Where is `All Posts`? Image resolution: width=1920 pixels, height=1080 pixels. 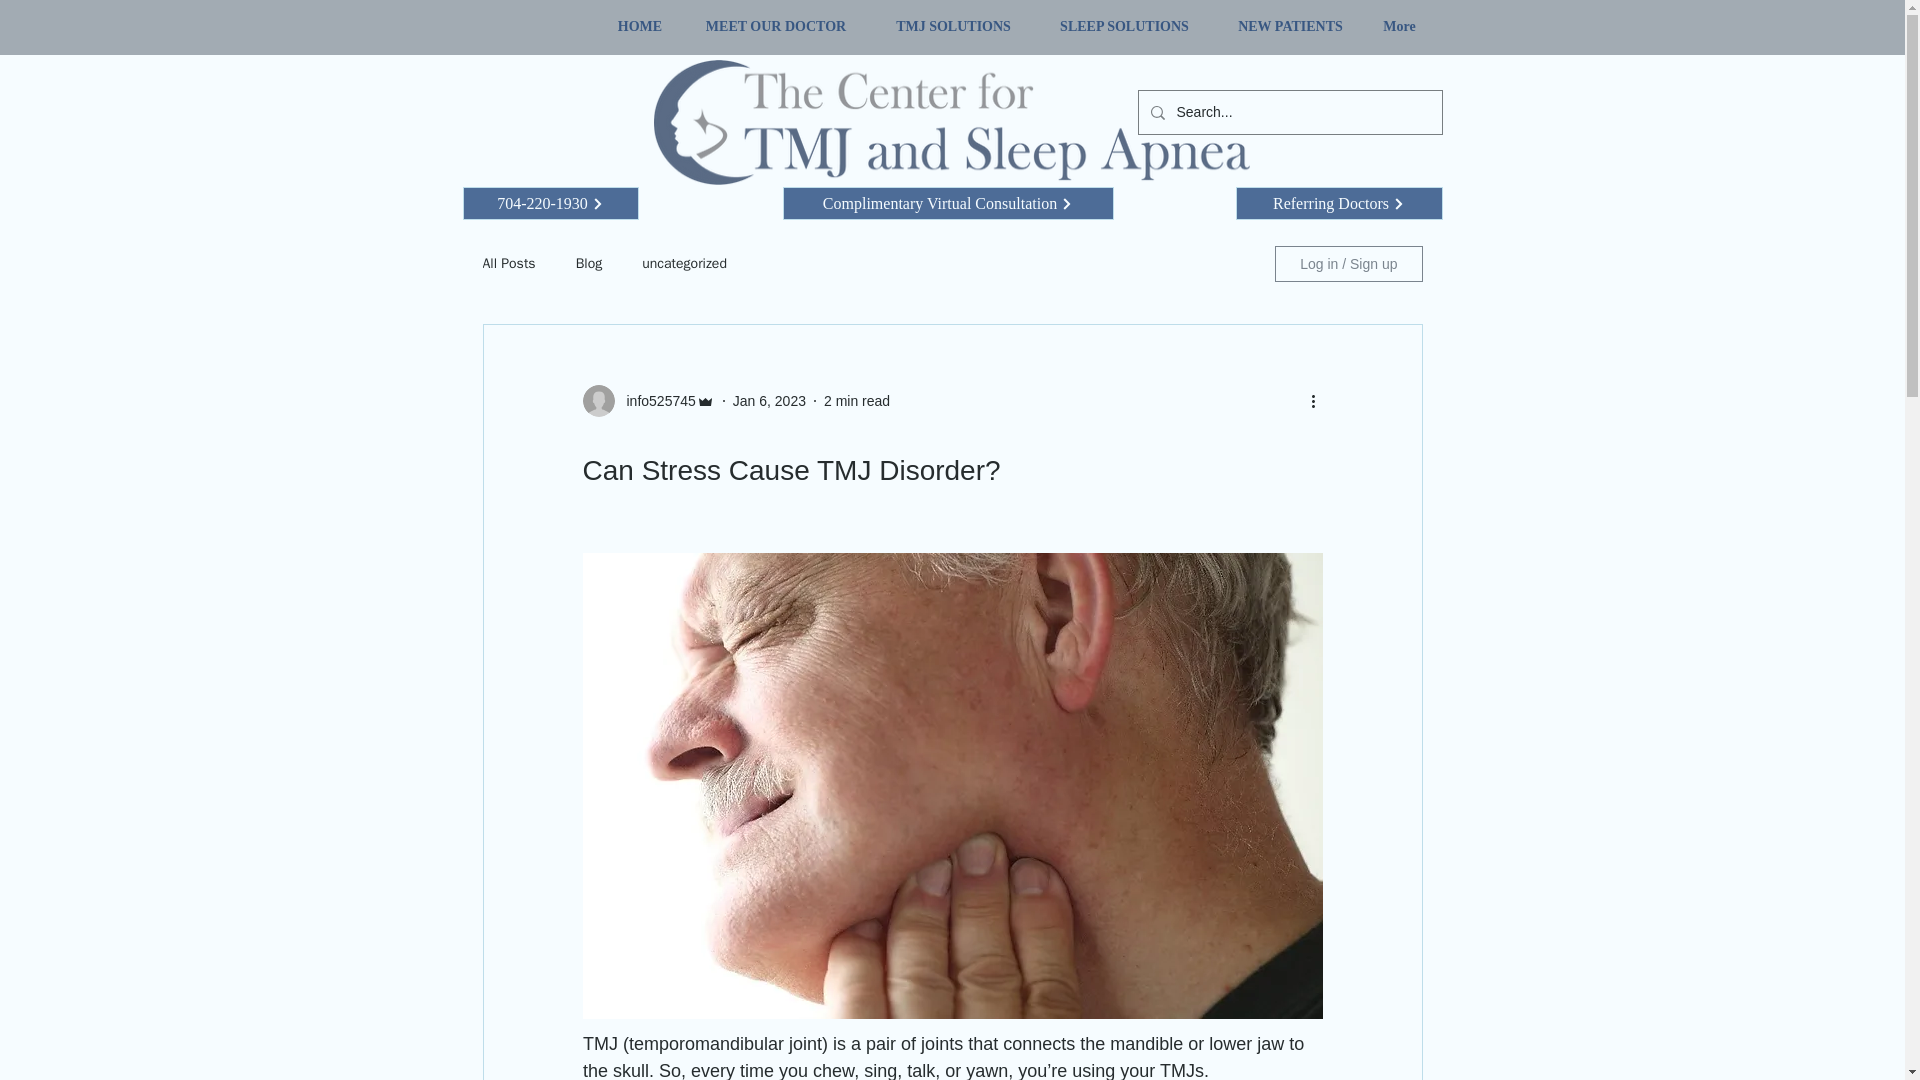 All Posts is located at coordinates (508, 264).